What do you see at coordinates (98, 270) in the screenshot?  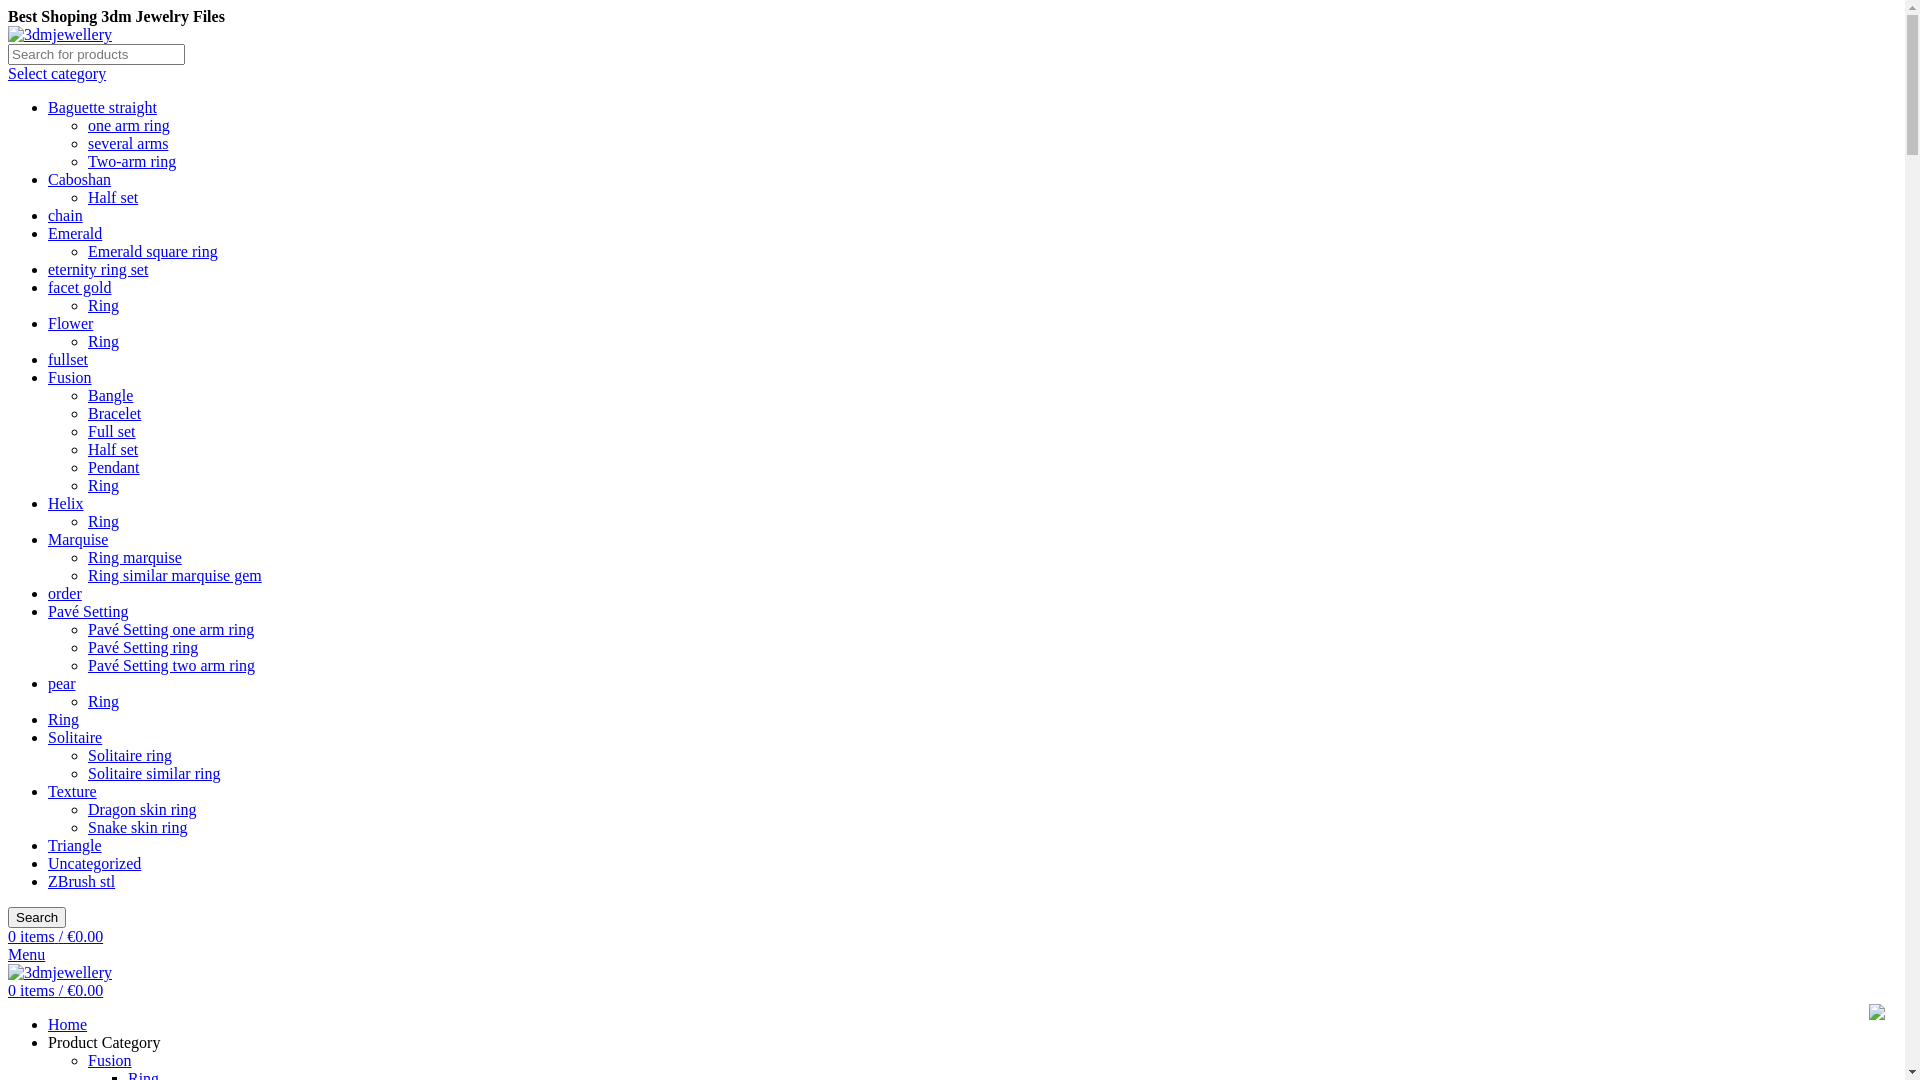 I see `eternity ring set` at bounding box center [98, 270].